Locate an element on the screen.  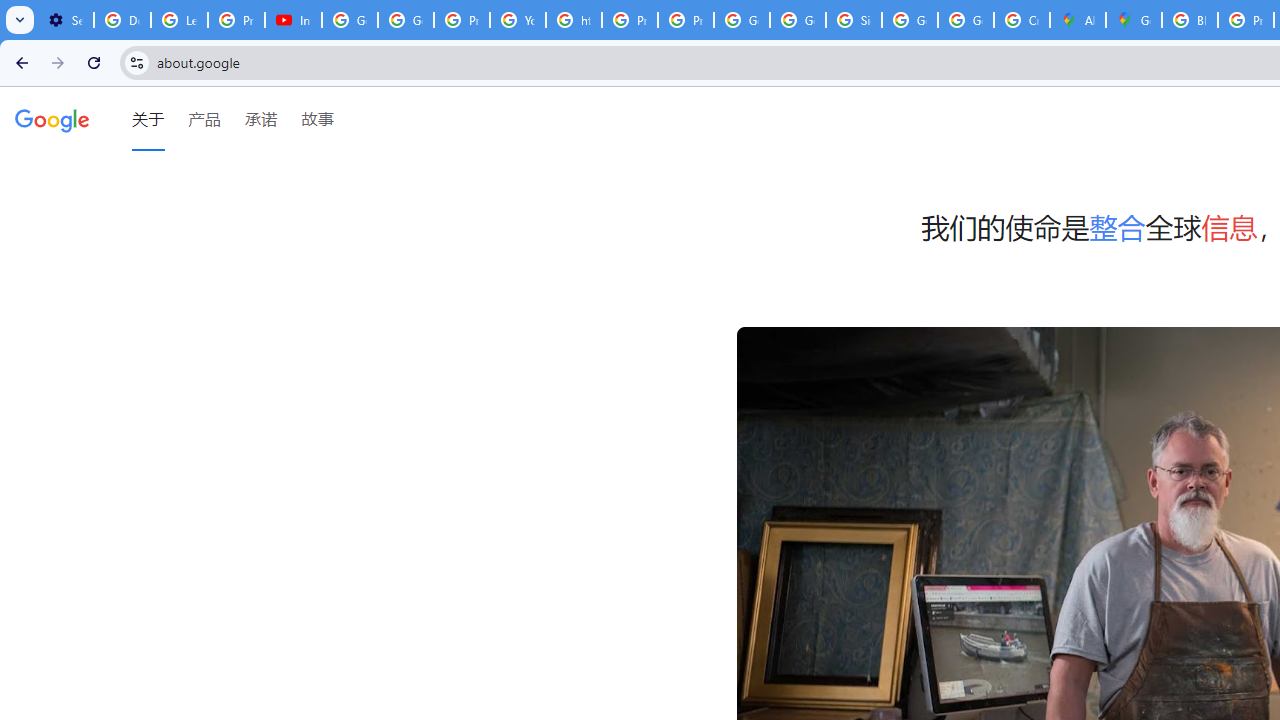
Delete photos & videos - Computer - Google Photos Help is located at coordinates (122, 20).